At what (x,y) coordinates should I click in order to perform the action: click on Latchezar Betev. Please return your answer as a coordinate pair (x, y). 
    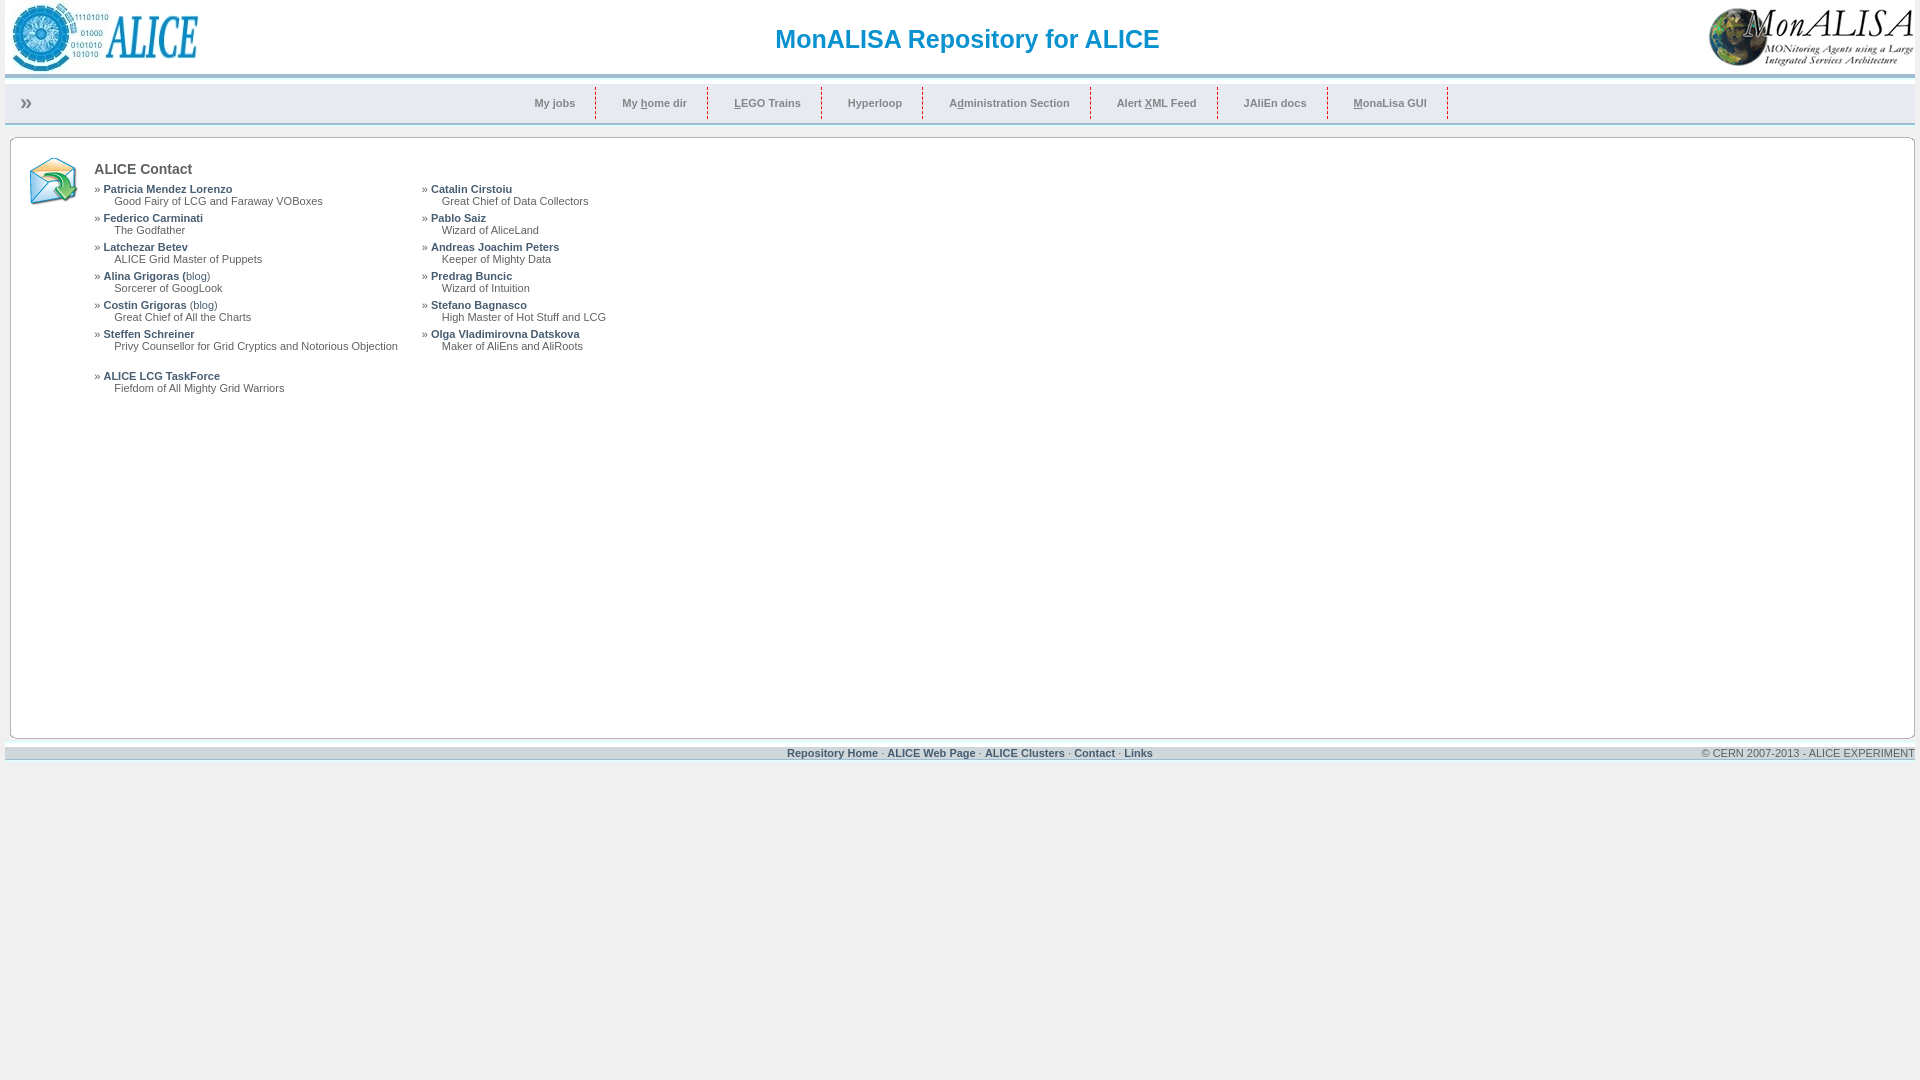
    Looking at the image, I should click on (145, 247).